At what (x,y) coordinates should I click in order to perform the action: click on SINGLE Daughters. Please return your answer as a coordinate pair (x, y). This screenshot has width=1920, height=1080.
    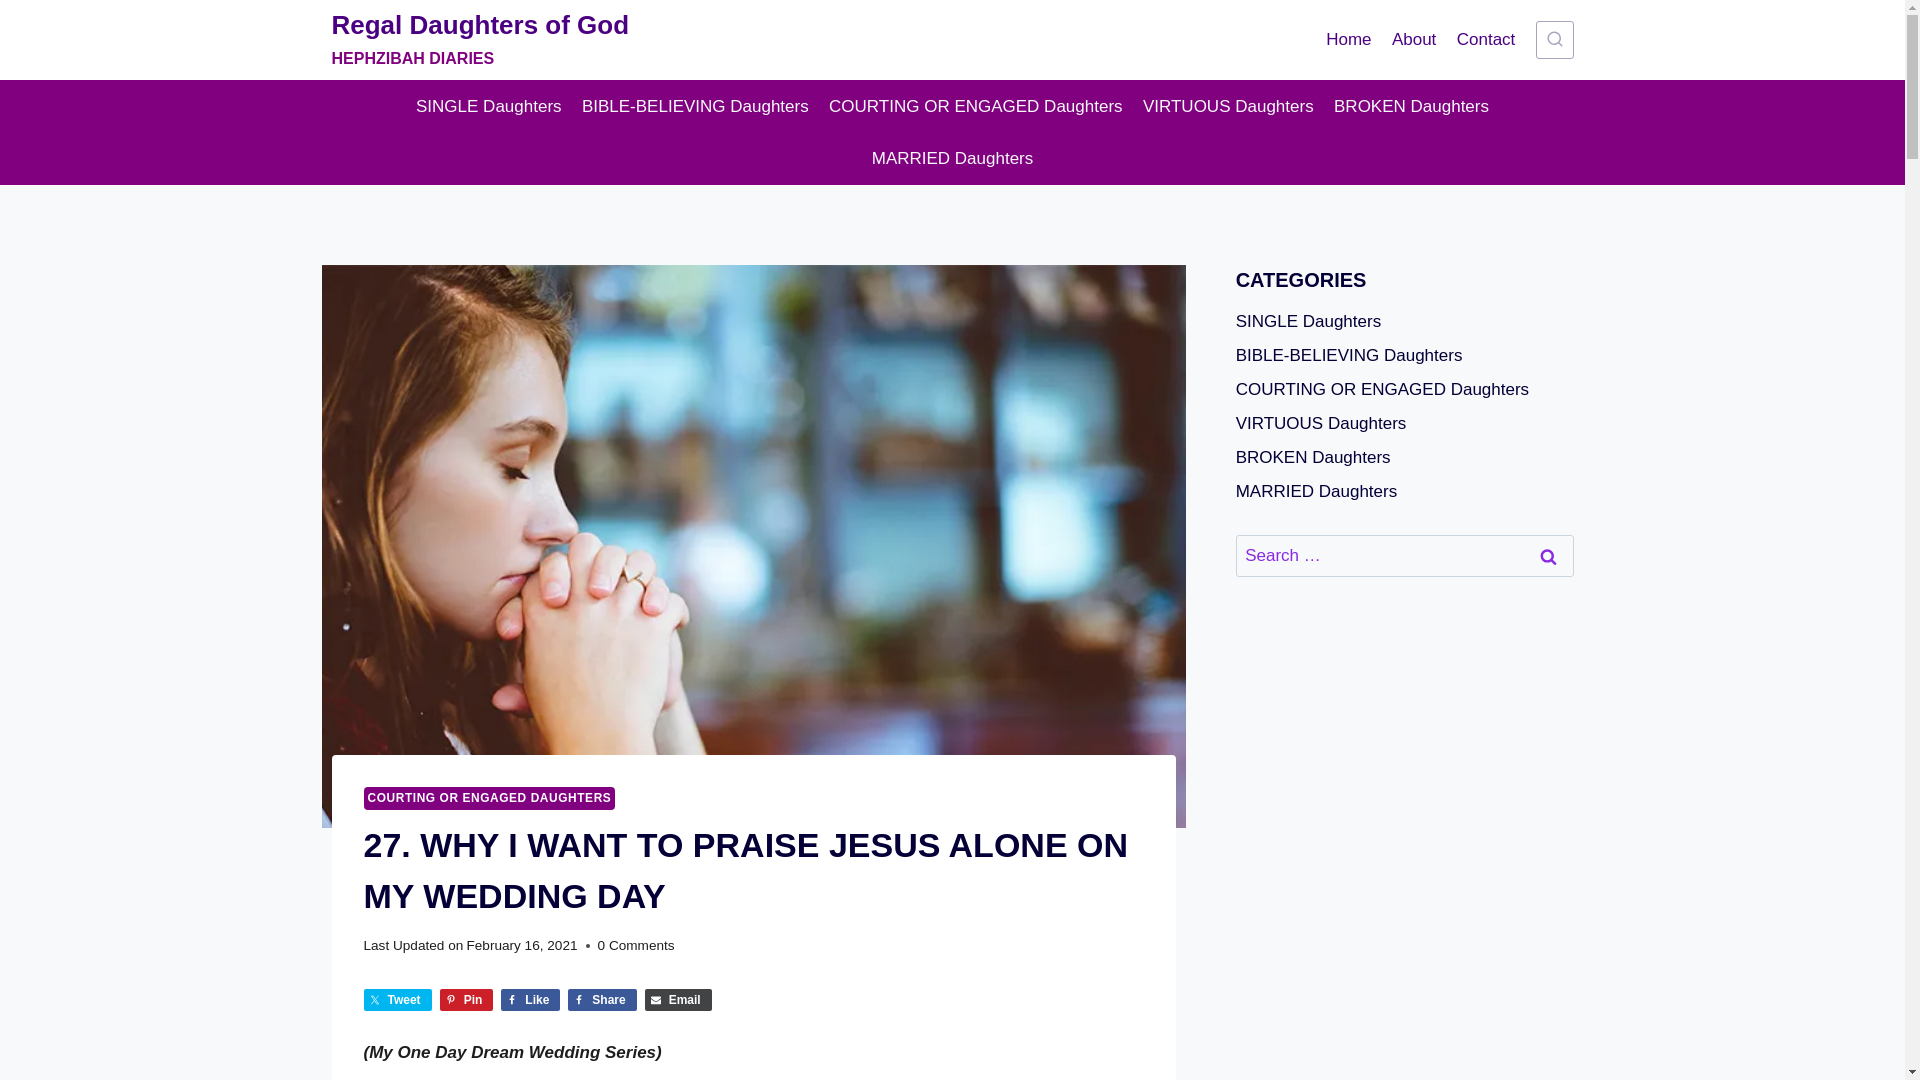
    Looking at the image, I should click on (488, 106).